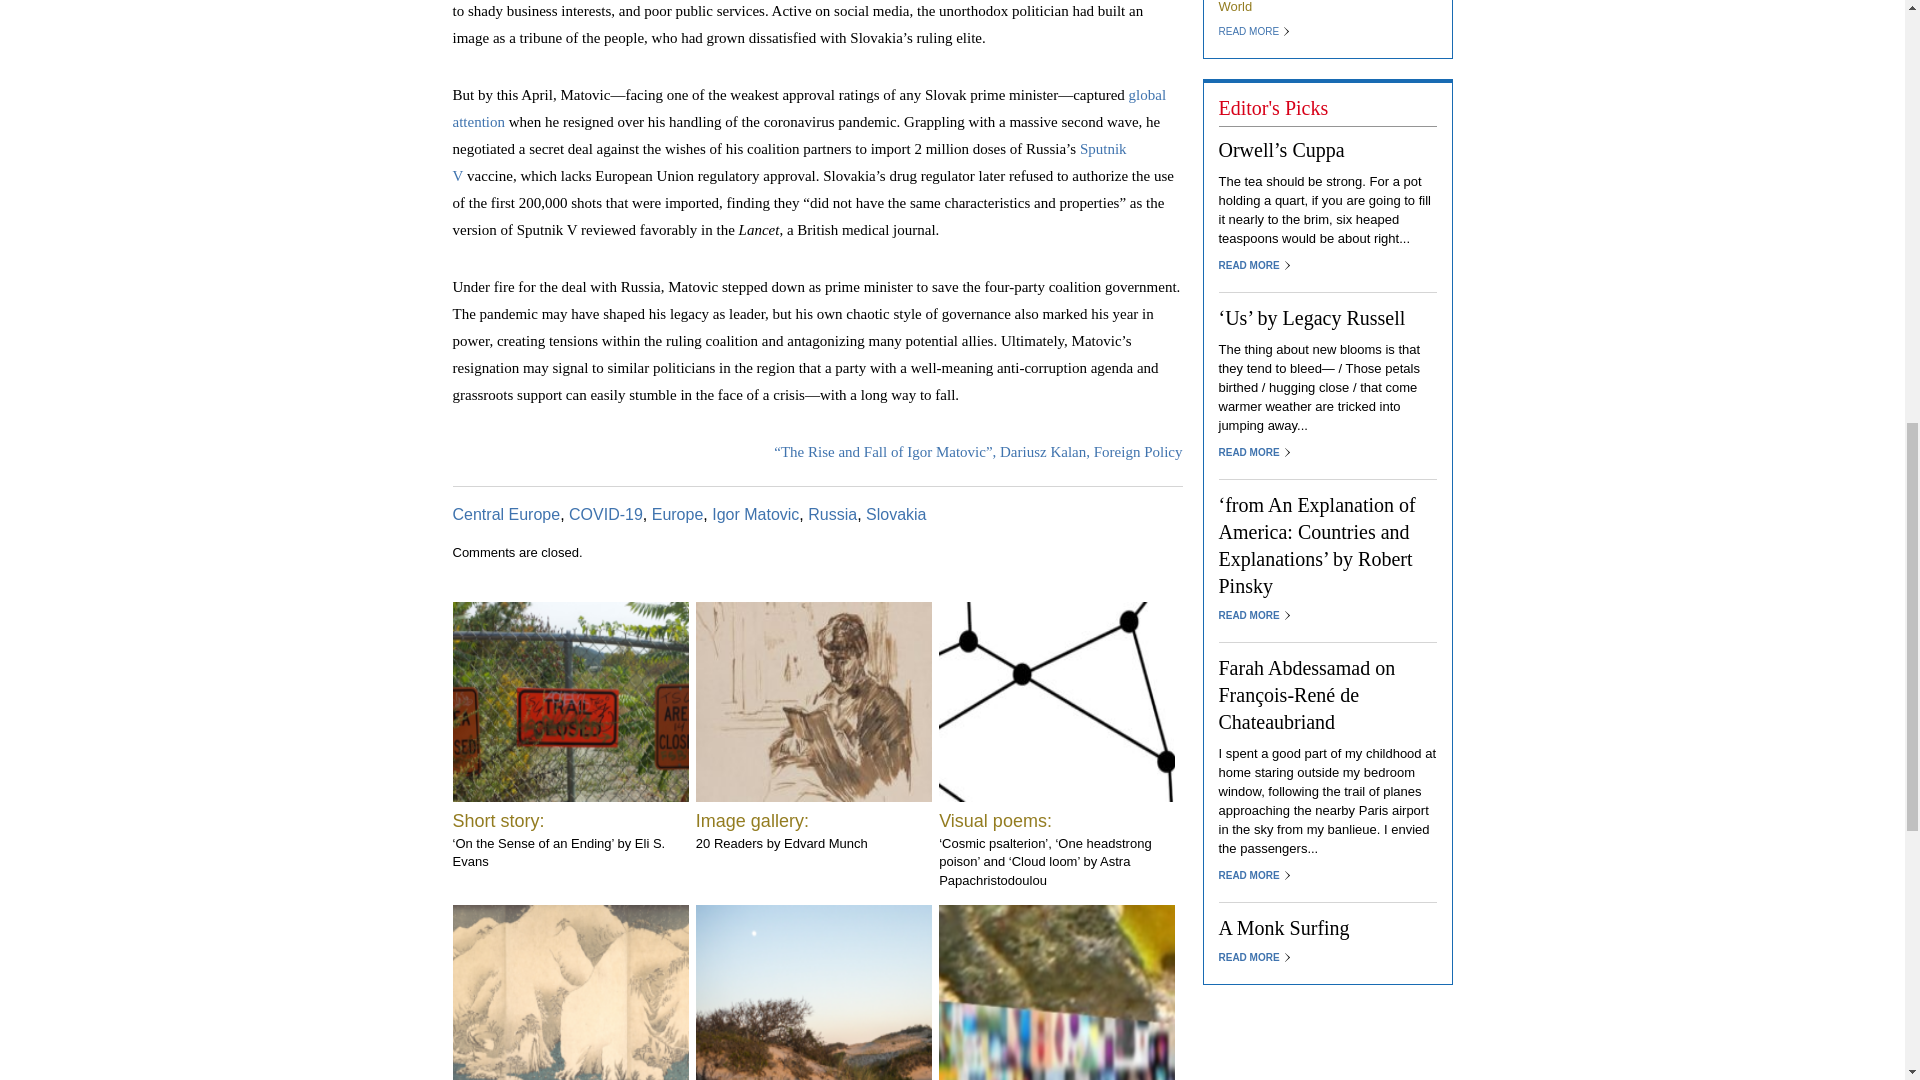 This screenshot has height=1080, width=1920. I want to click on COVID-19, so click(606, 514).